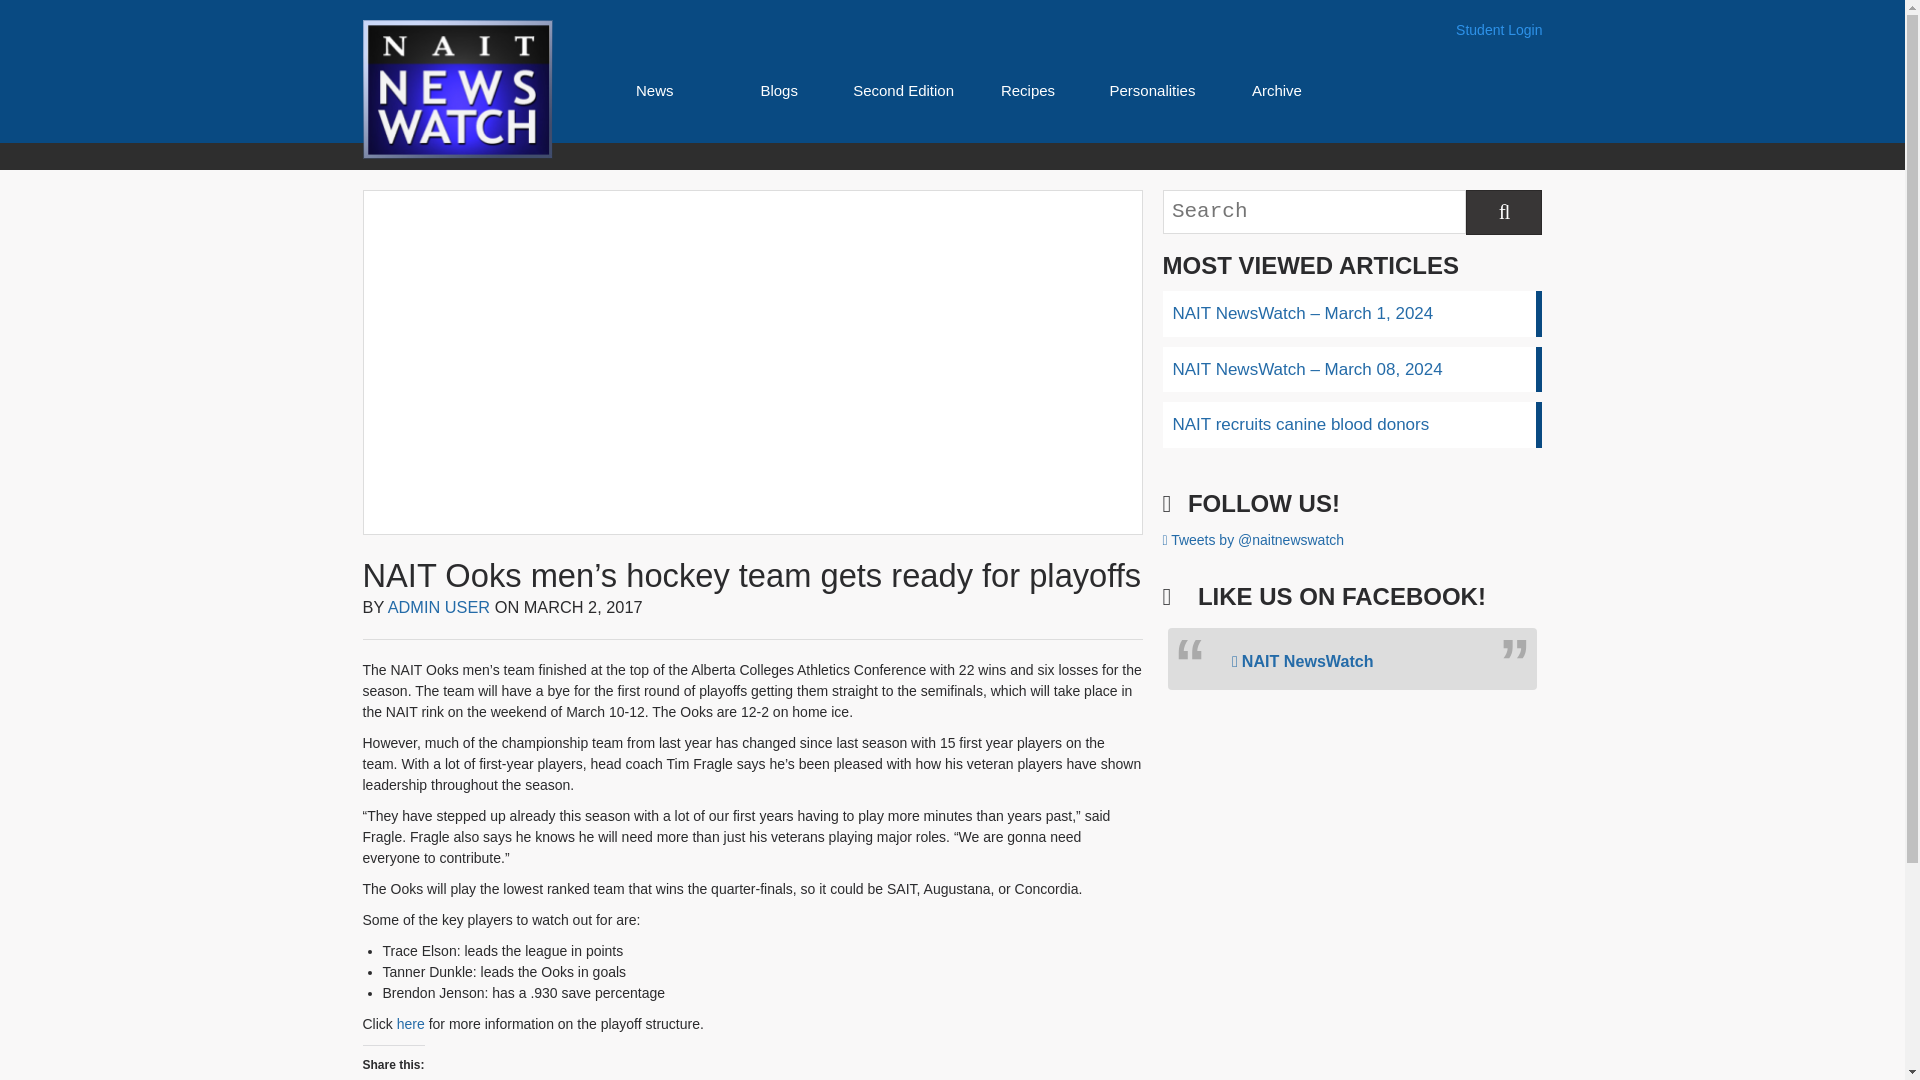 Image resolution: width=1920 pixels, height=1080 pixels. What do you see at coordinates (779, 90) in the screenshot?
I see `Blogs` at bounding box center [779, 90].